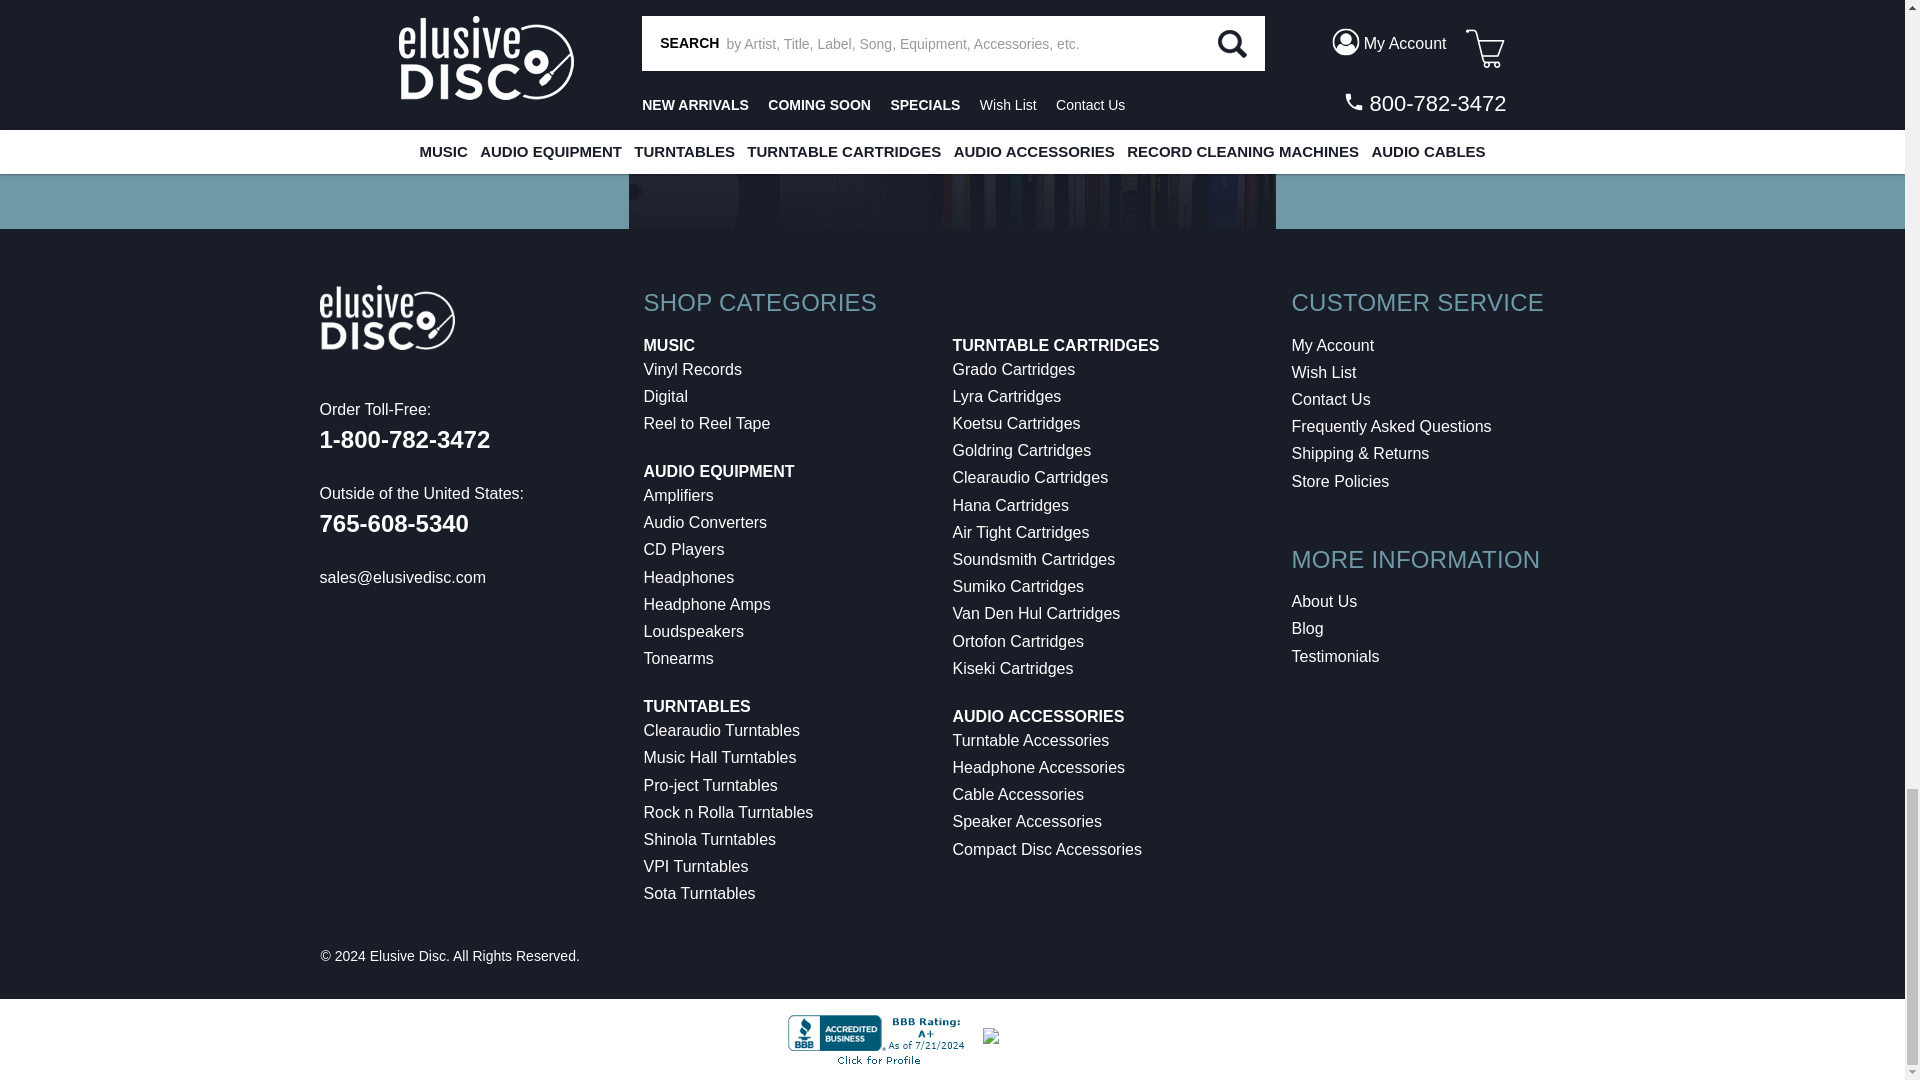 The height and width of the screenshot is (1080, 1920). I want to click on Audio Converter, so click(706, 522).